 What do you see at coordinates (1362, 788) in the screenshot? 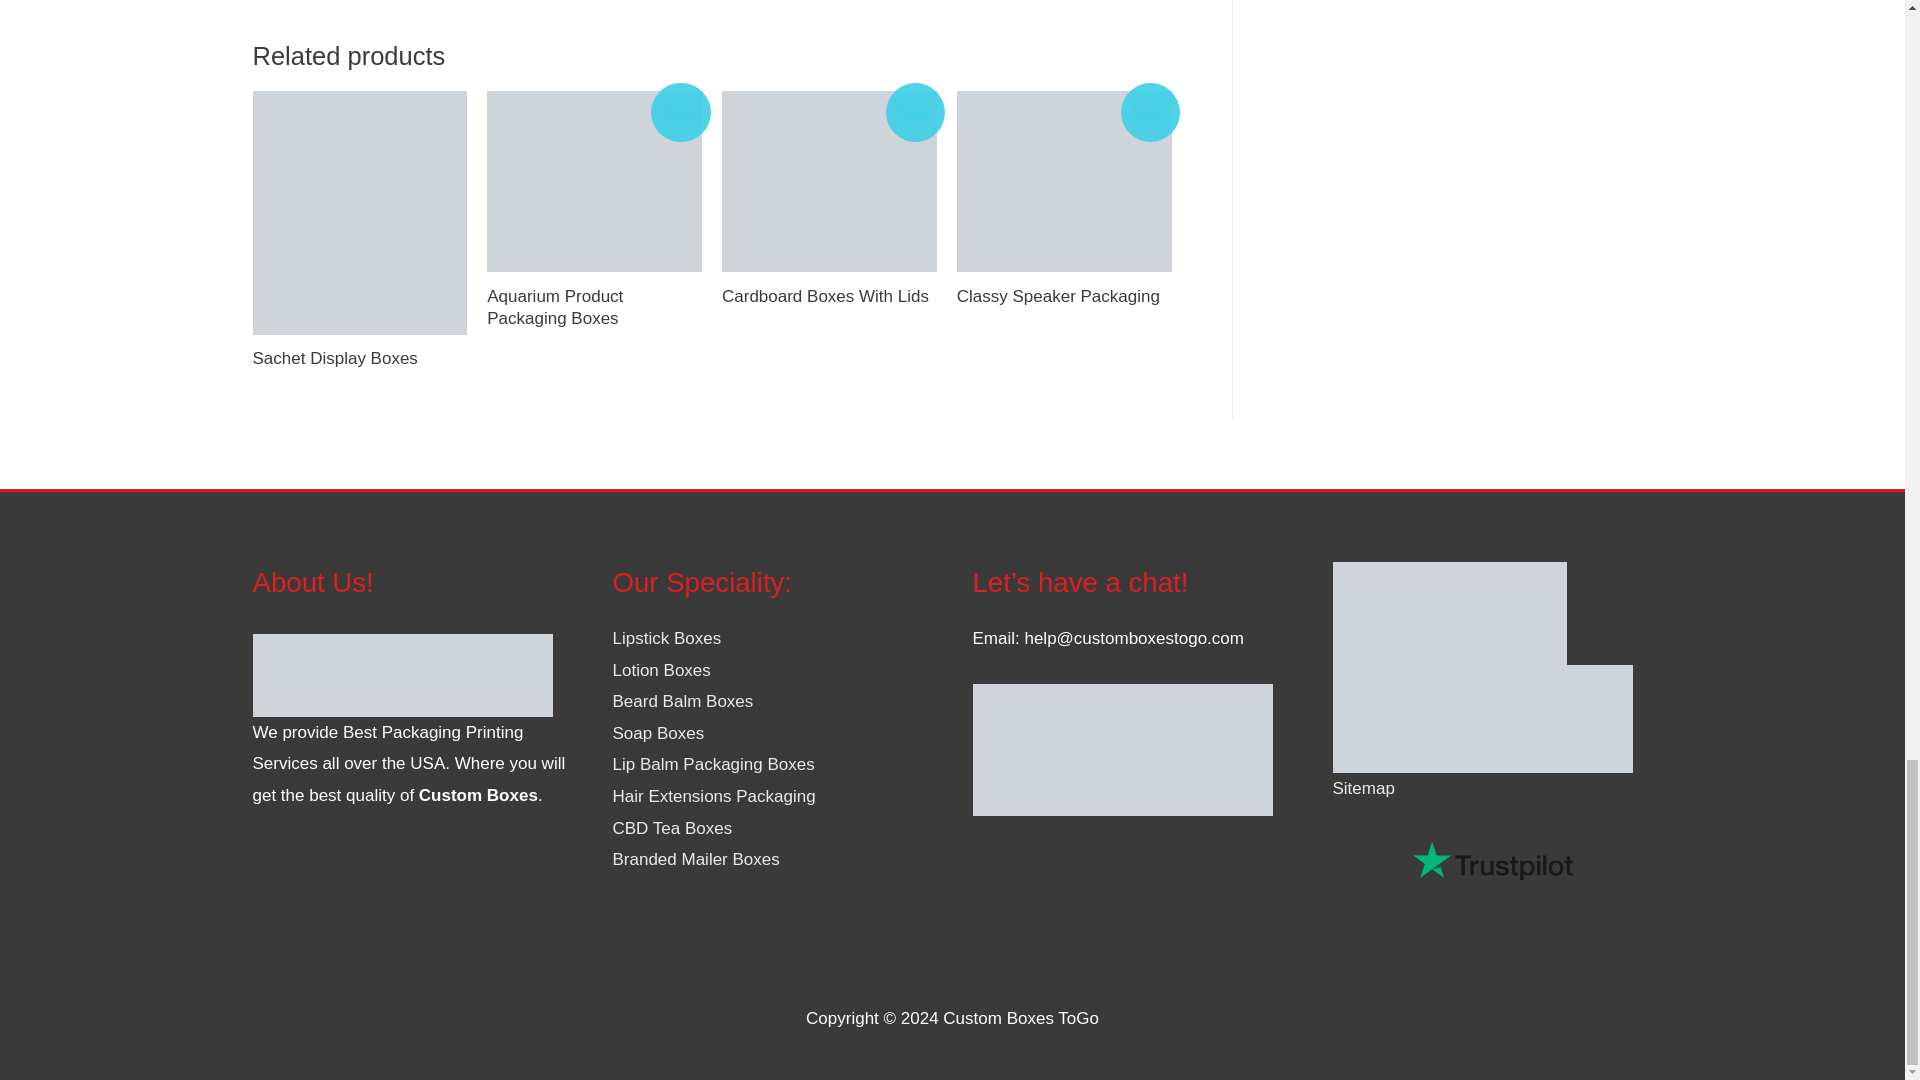
I see `Sitemap` at bounding box center [1362, 788].